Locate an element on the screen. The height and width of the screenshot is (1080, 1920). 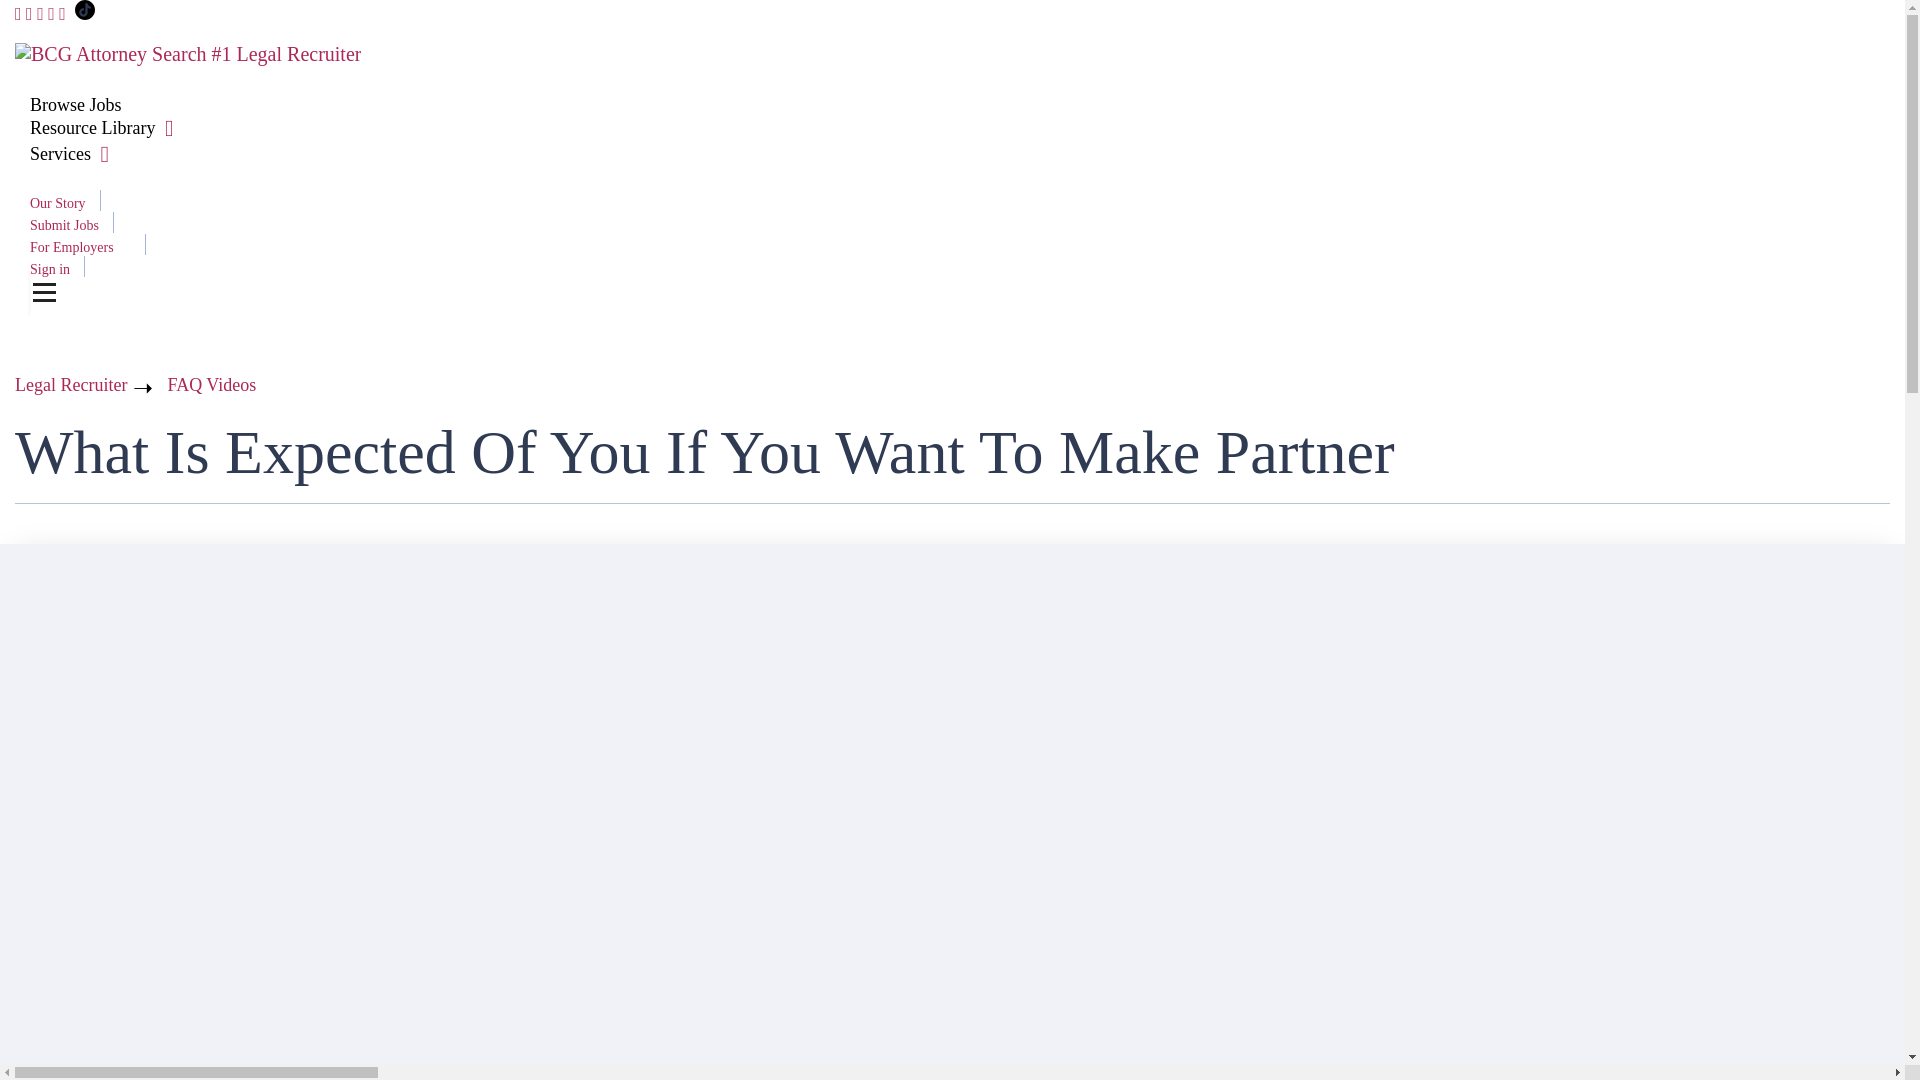
BCG Attorney Search Youtube is located at coordinates (52, 14).